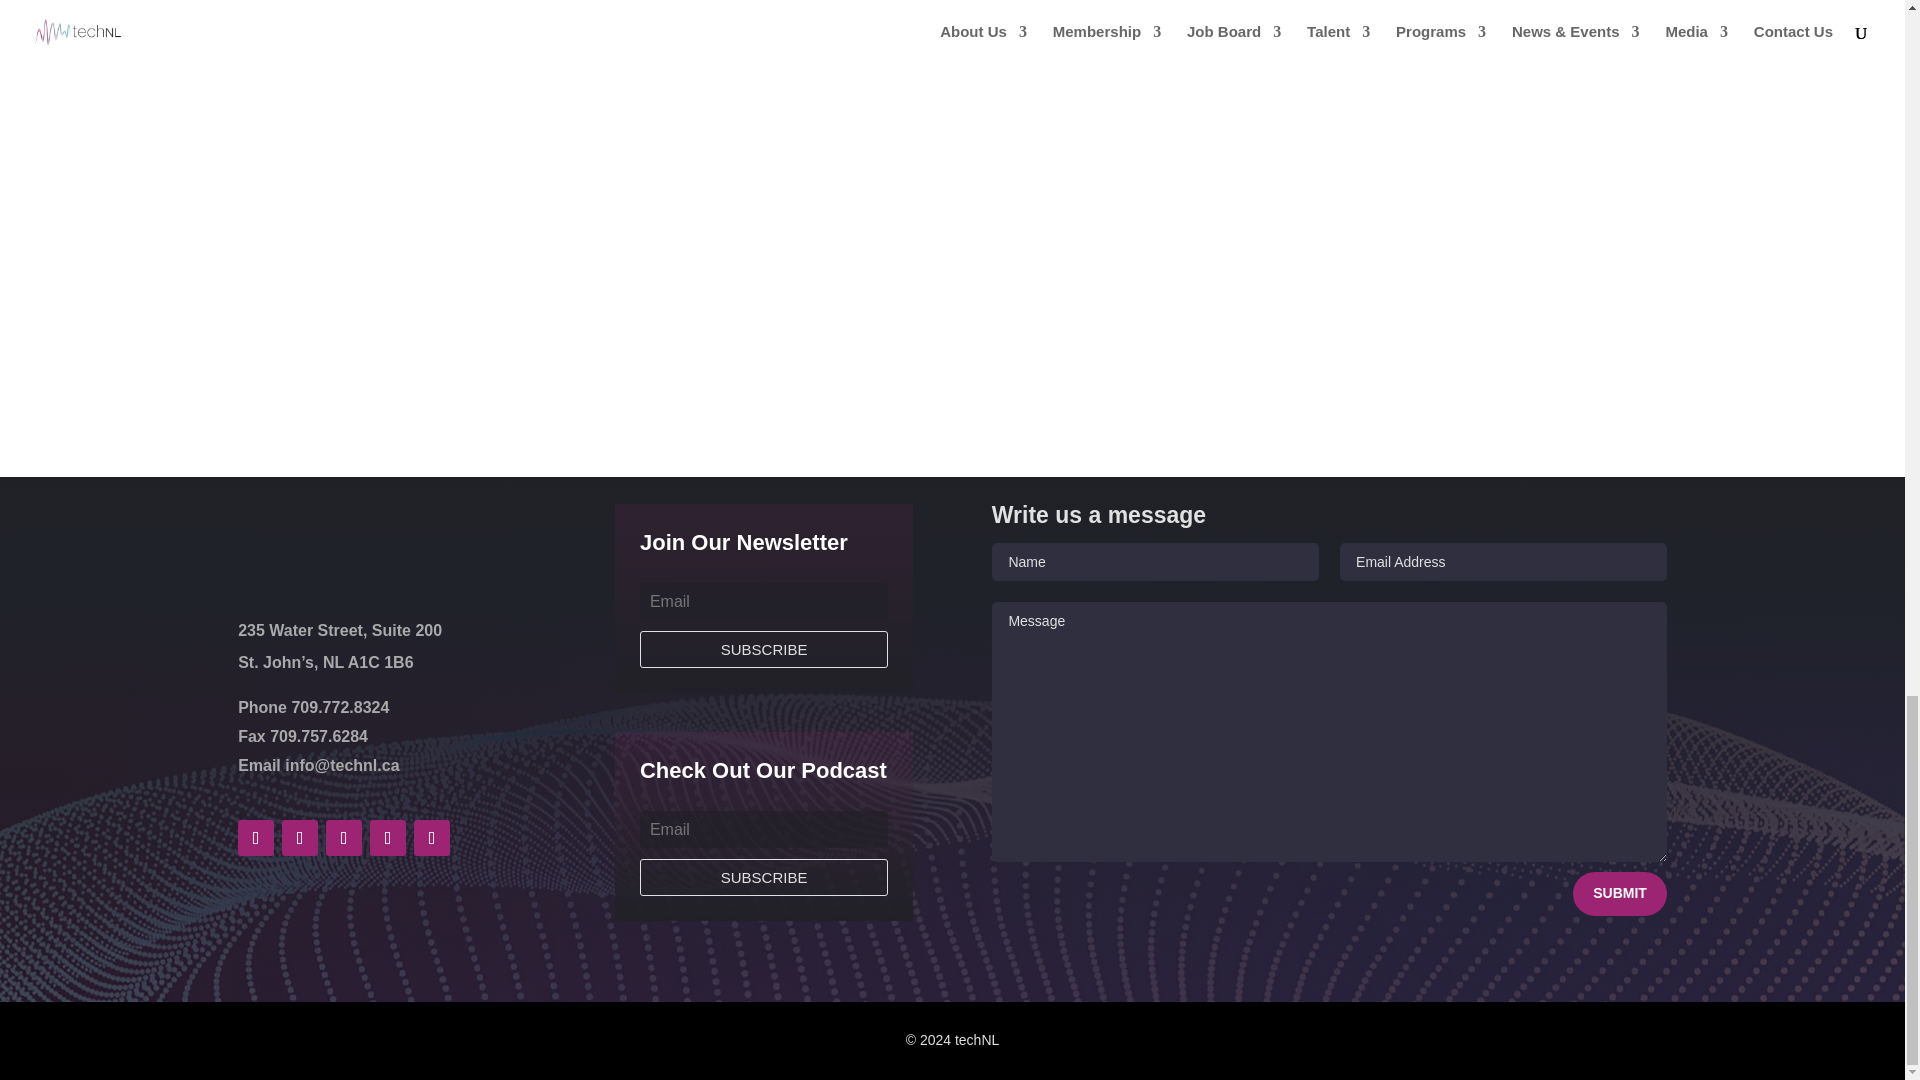 Image resolution: width=1920 pixels, height=1080 pixels. What do you see at coordinates (432, 838) in the screenshot?
I see `Follow on Instagram` at bounding box center [432, 838].